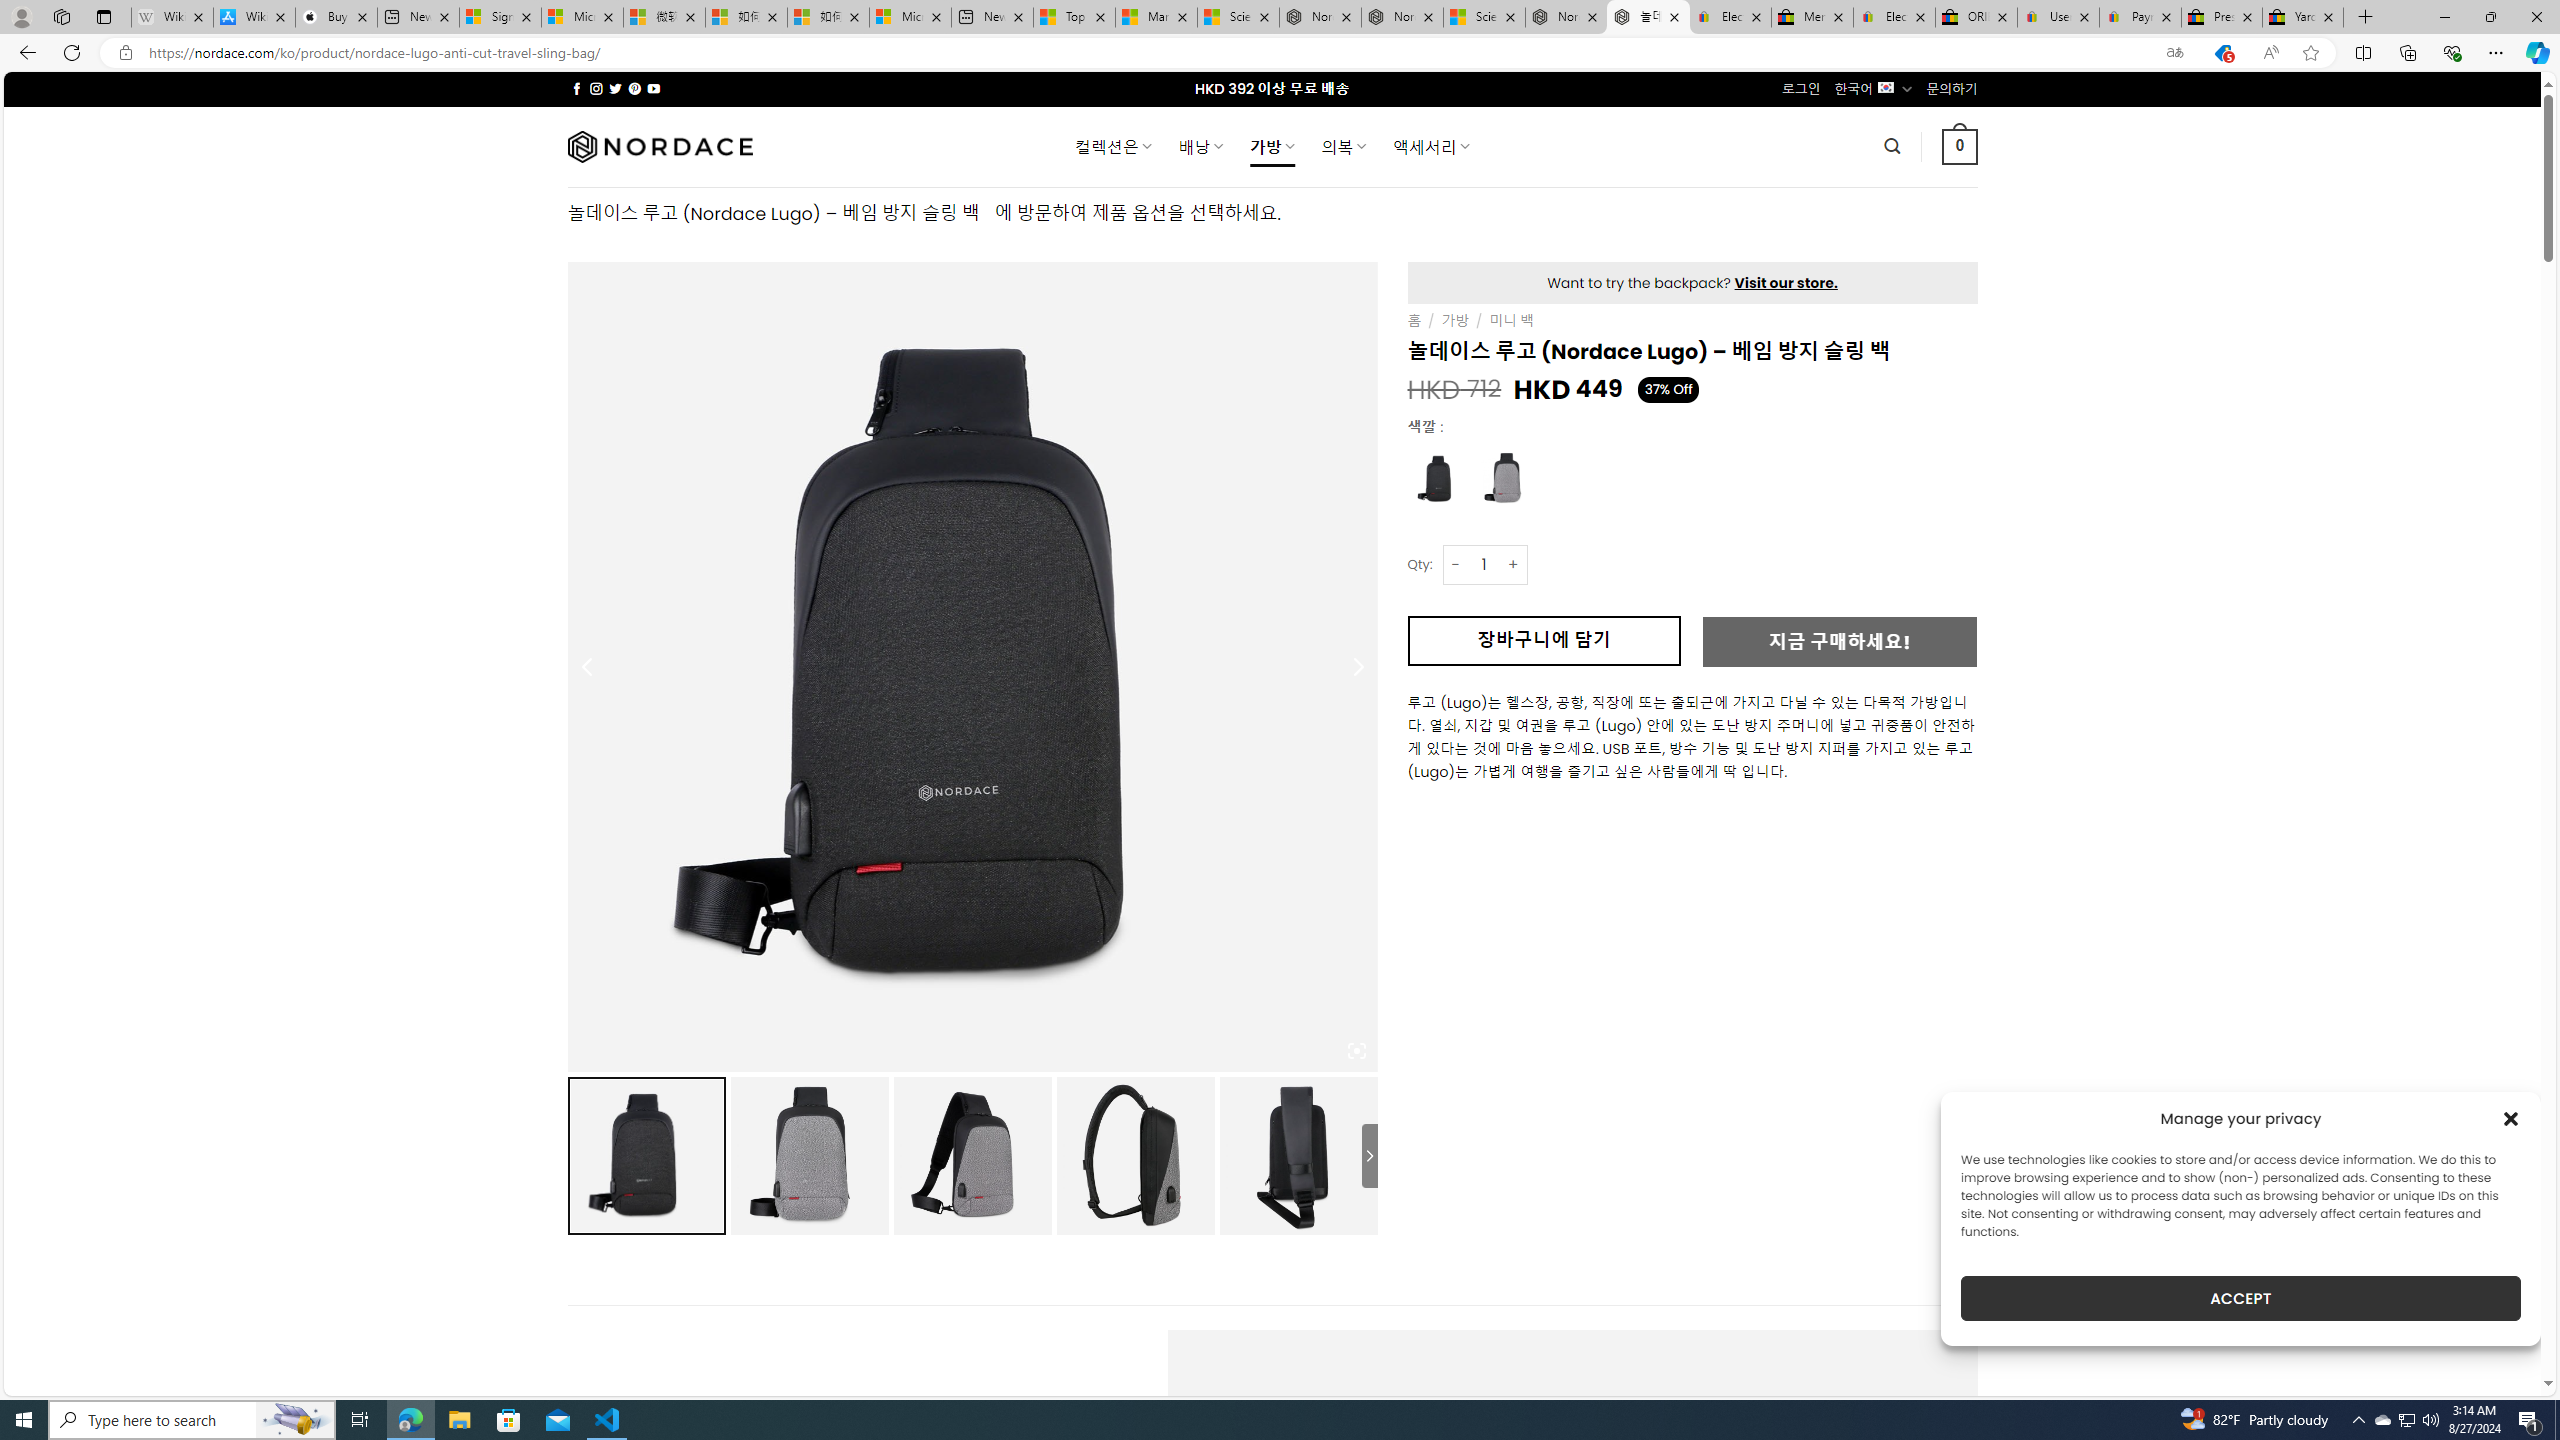 The width and height of the screenshot is (2560, 1440). I want to click on Follow on Facebook, so click(576, 88).